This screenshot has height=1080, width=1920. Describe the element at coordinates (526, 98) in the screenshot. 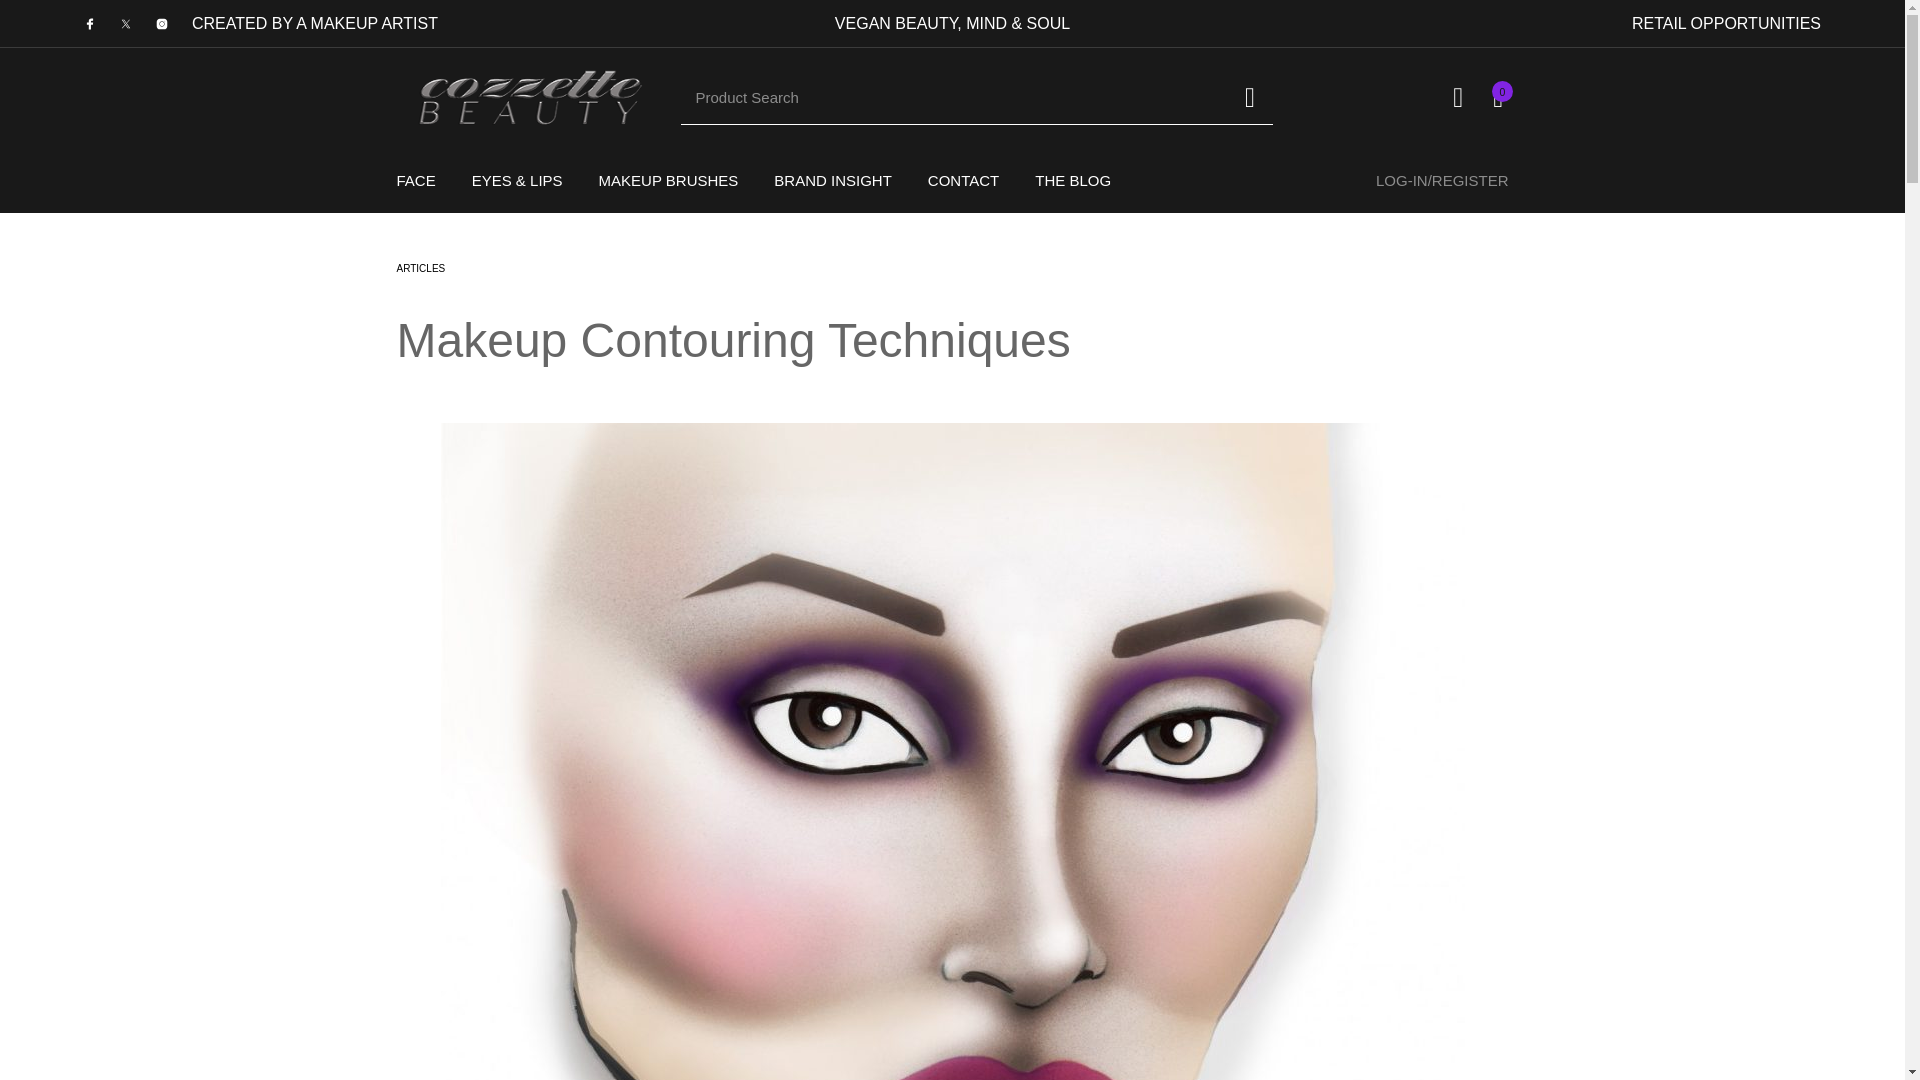

I see `Cozzette Beauty` at that location.